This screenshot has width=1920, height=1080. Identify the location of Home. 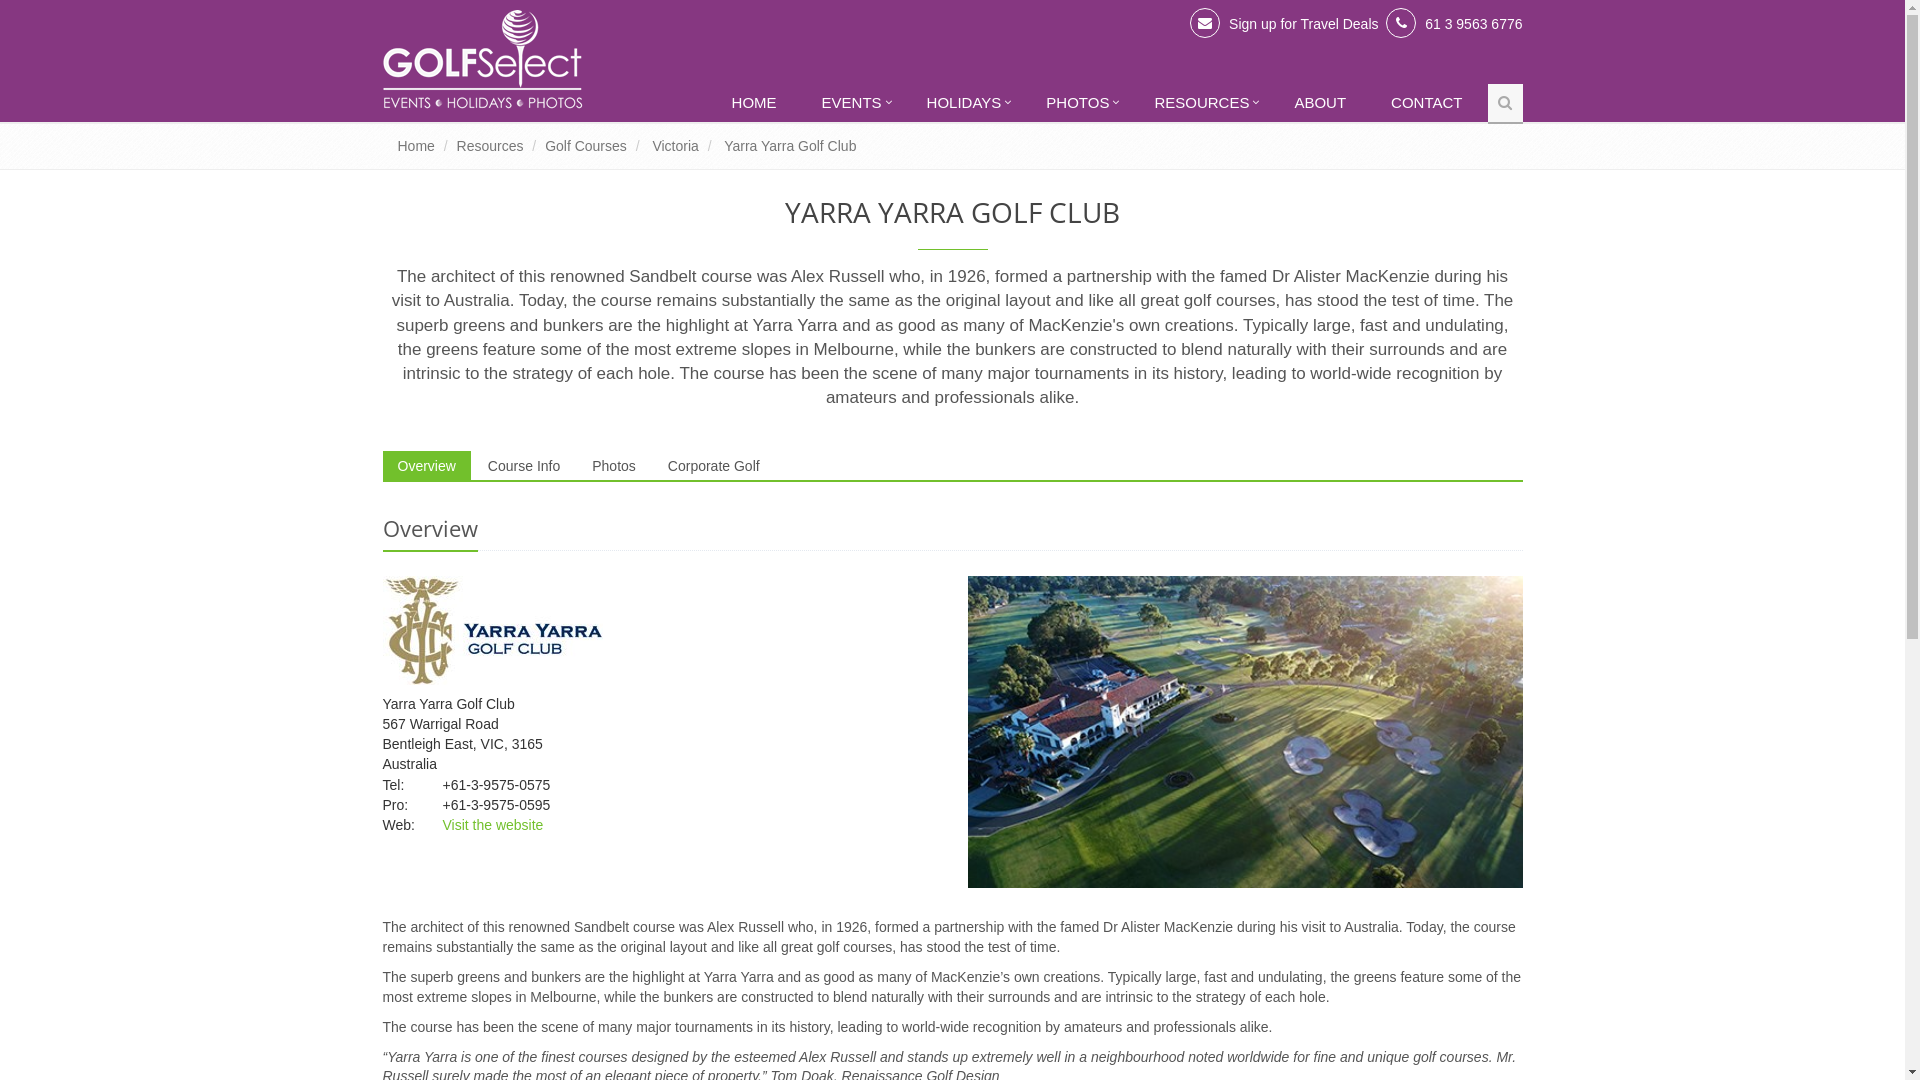
(416, 146).